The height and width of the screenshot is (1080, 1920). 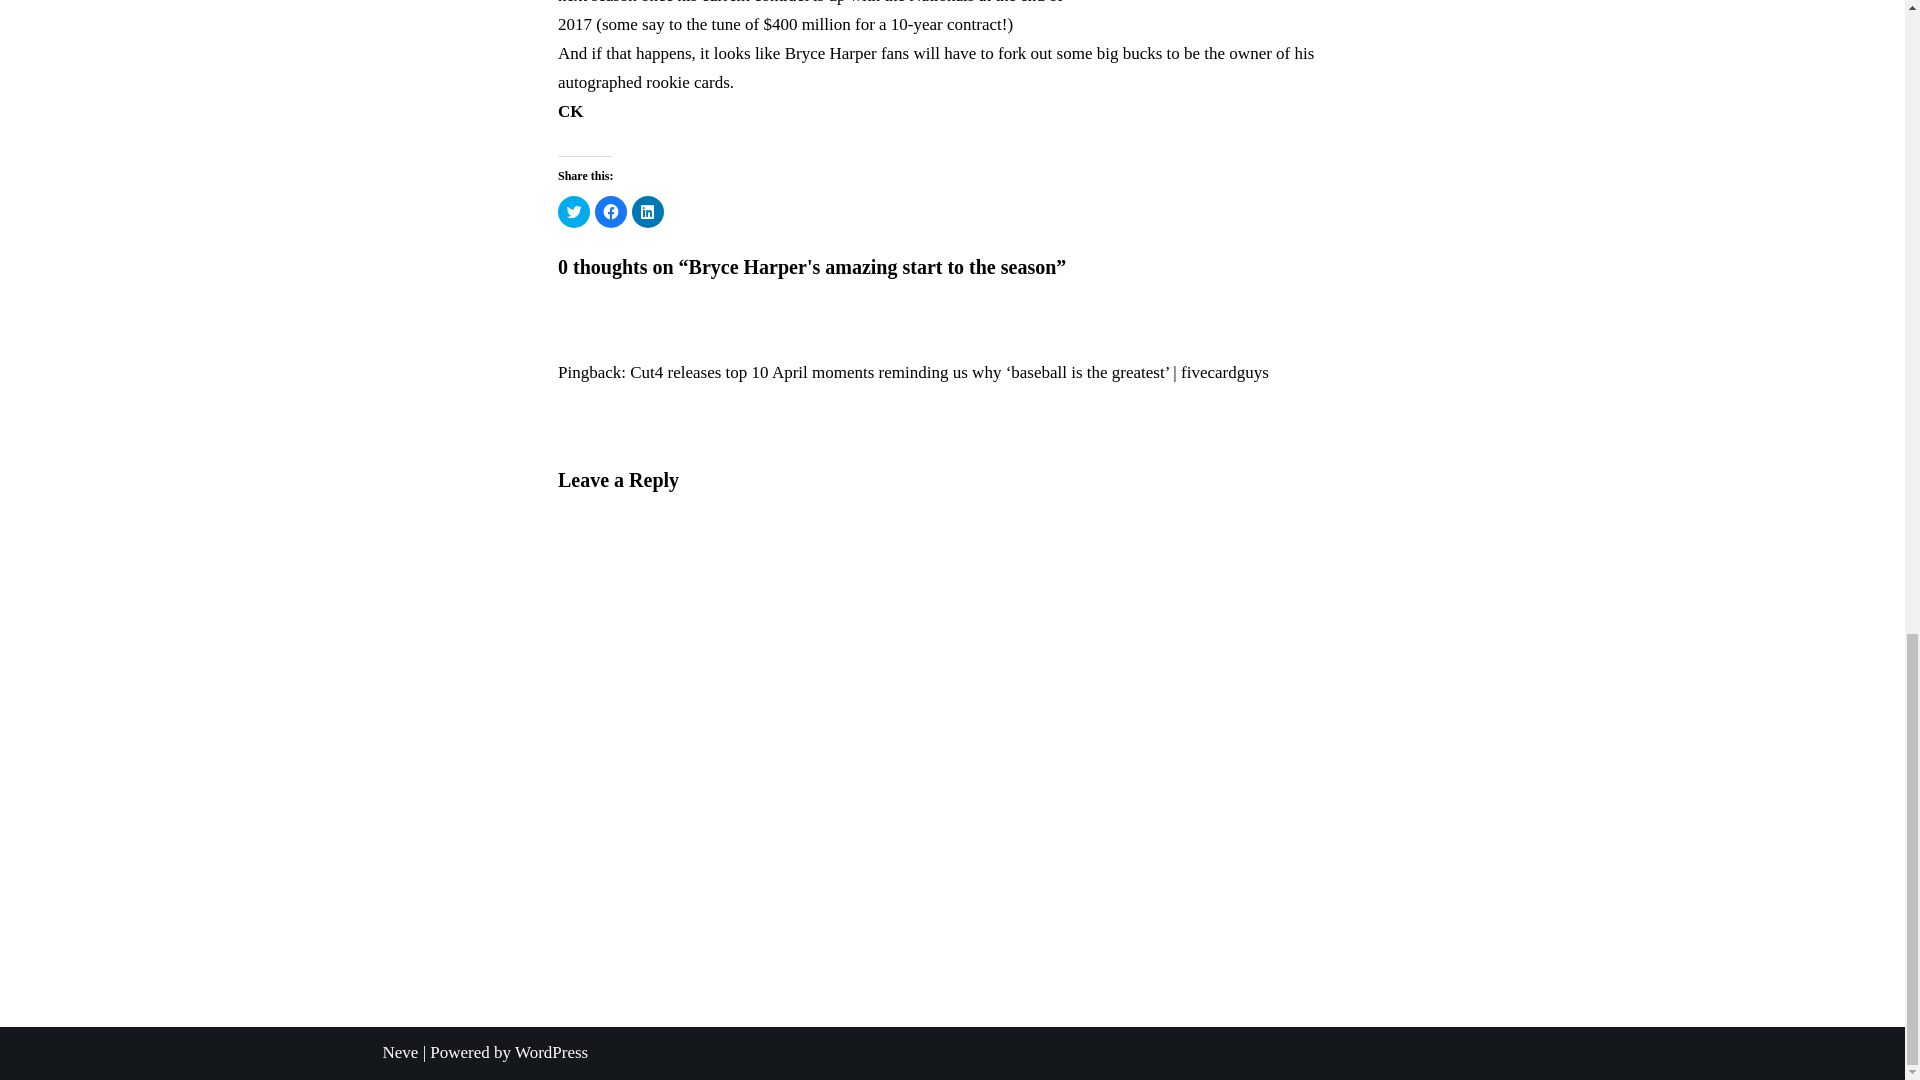 I want to click on Click to share on LinkedIn, so click(x=648, y=211).